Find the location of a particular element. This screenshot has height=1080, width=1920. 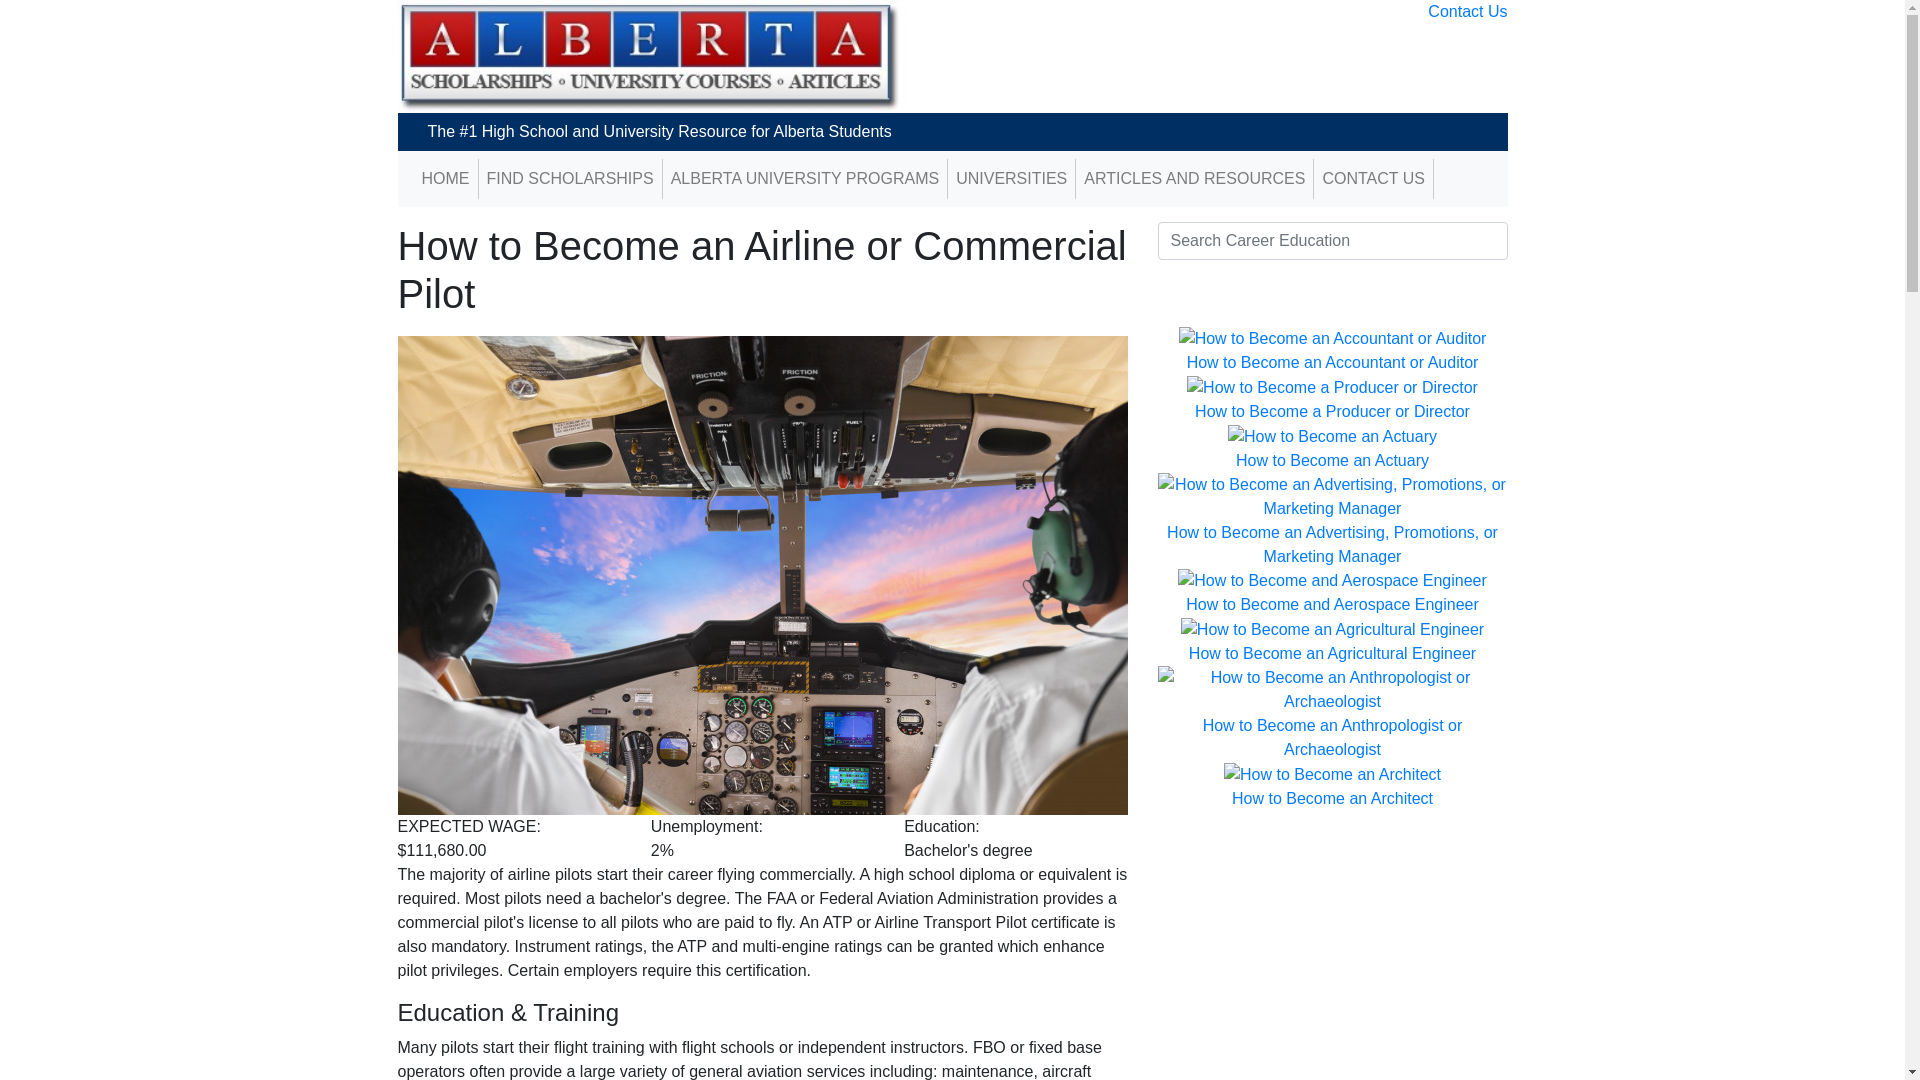

UNIVERSITIES is located at coordinates (1012, 179).